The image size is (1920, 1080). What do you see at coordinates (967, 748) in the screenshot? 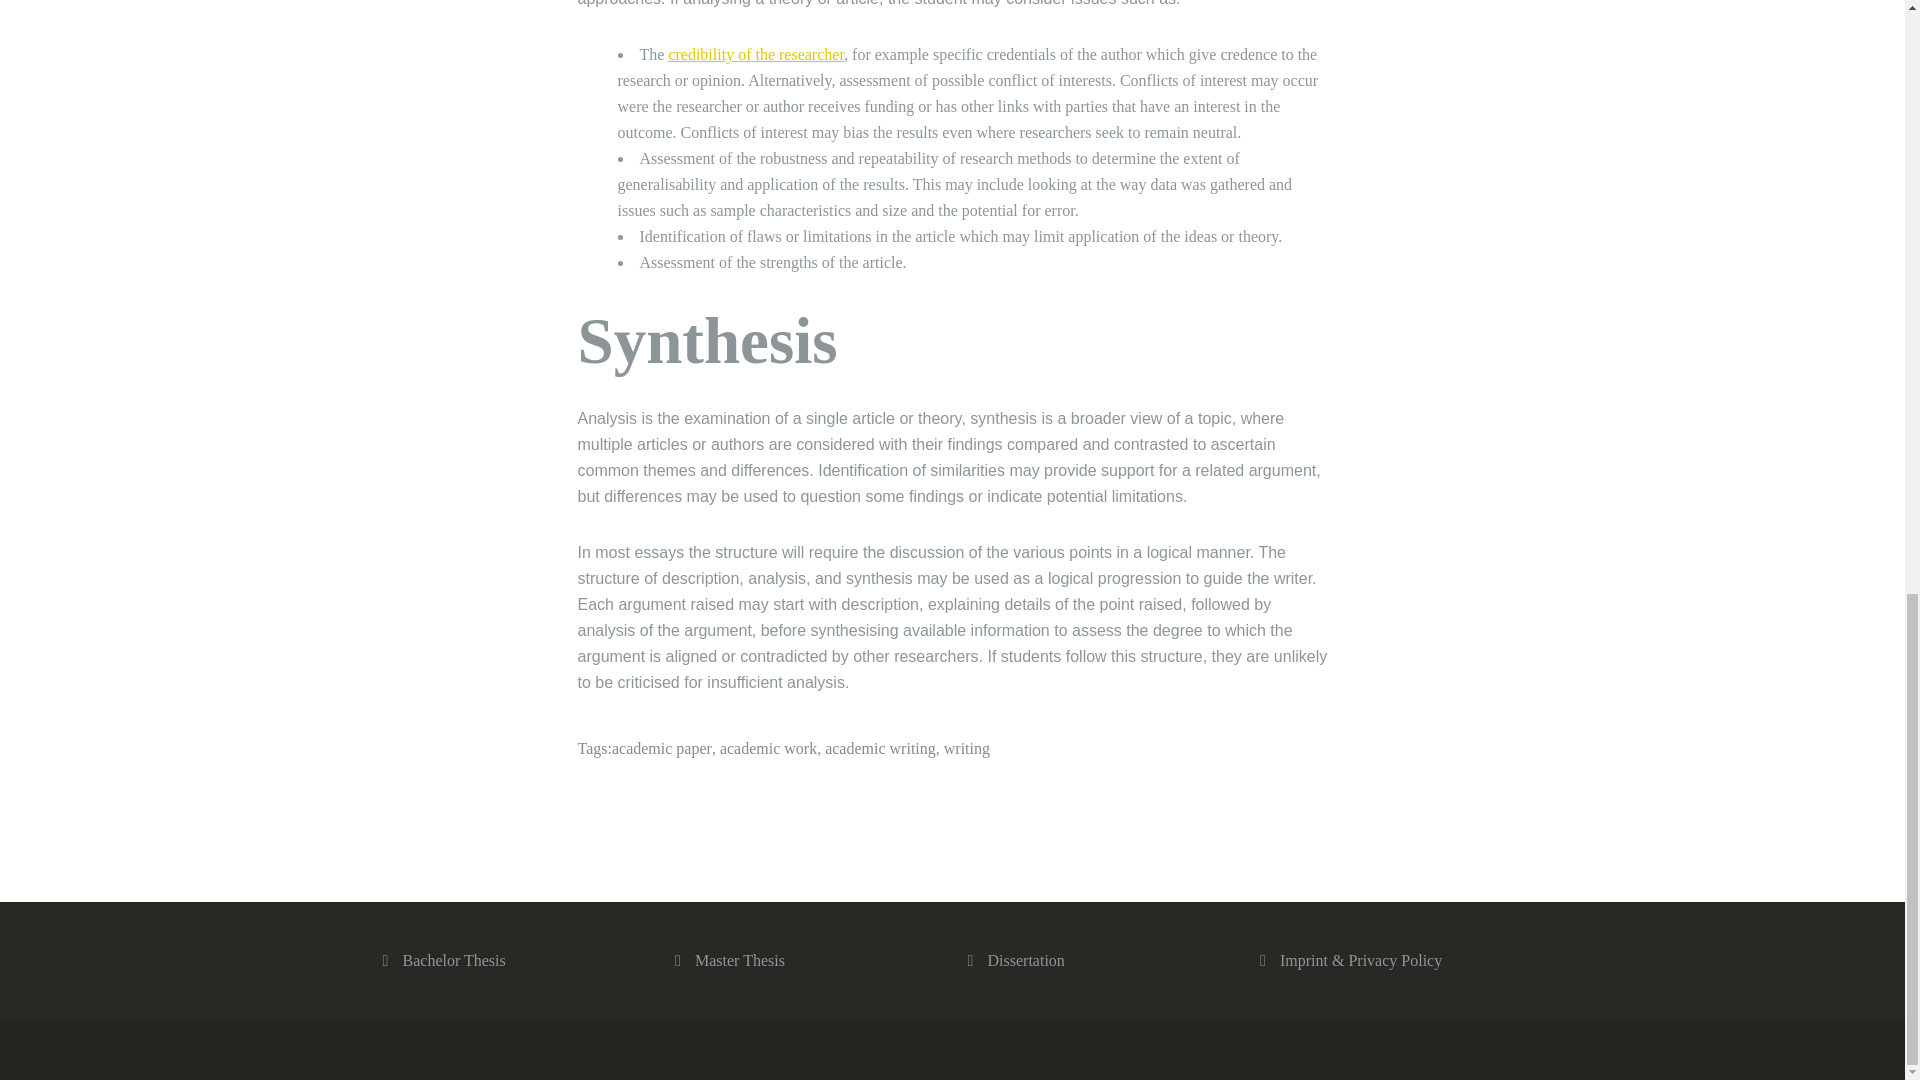
I see `writing` at bounding box center [967, 748].